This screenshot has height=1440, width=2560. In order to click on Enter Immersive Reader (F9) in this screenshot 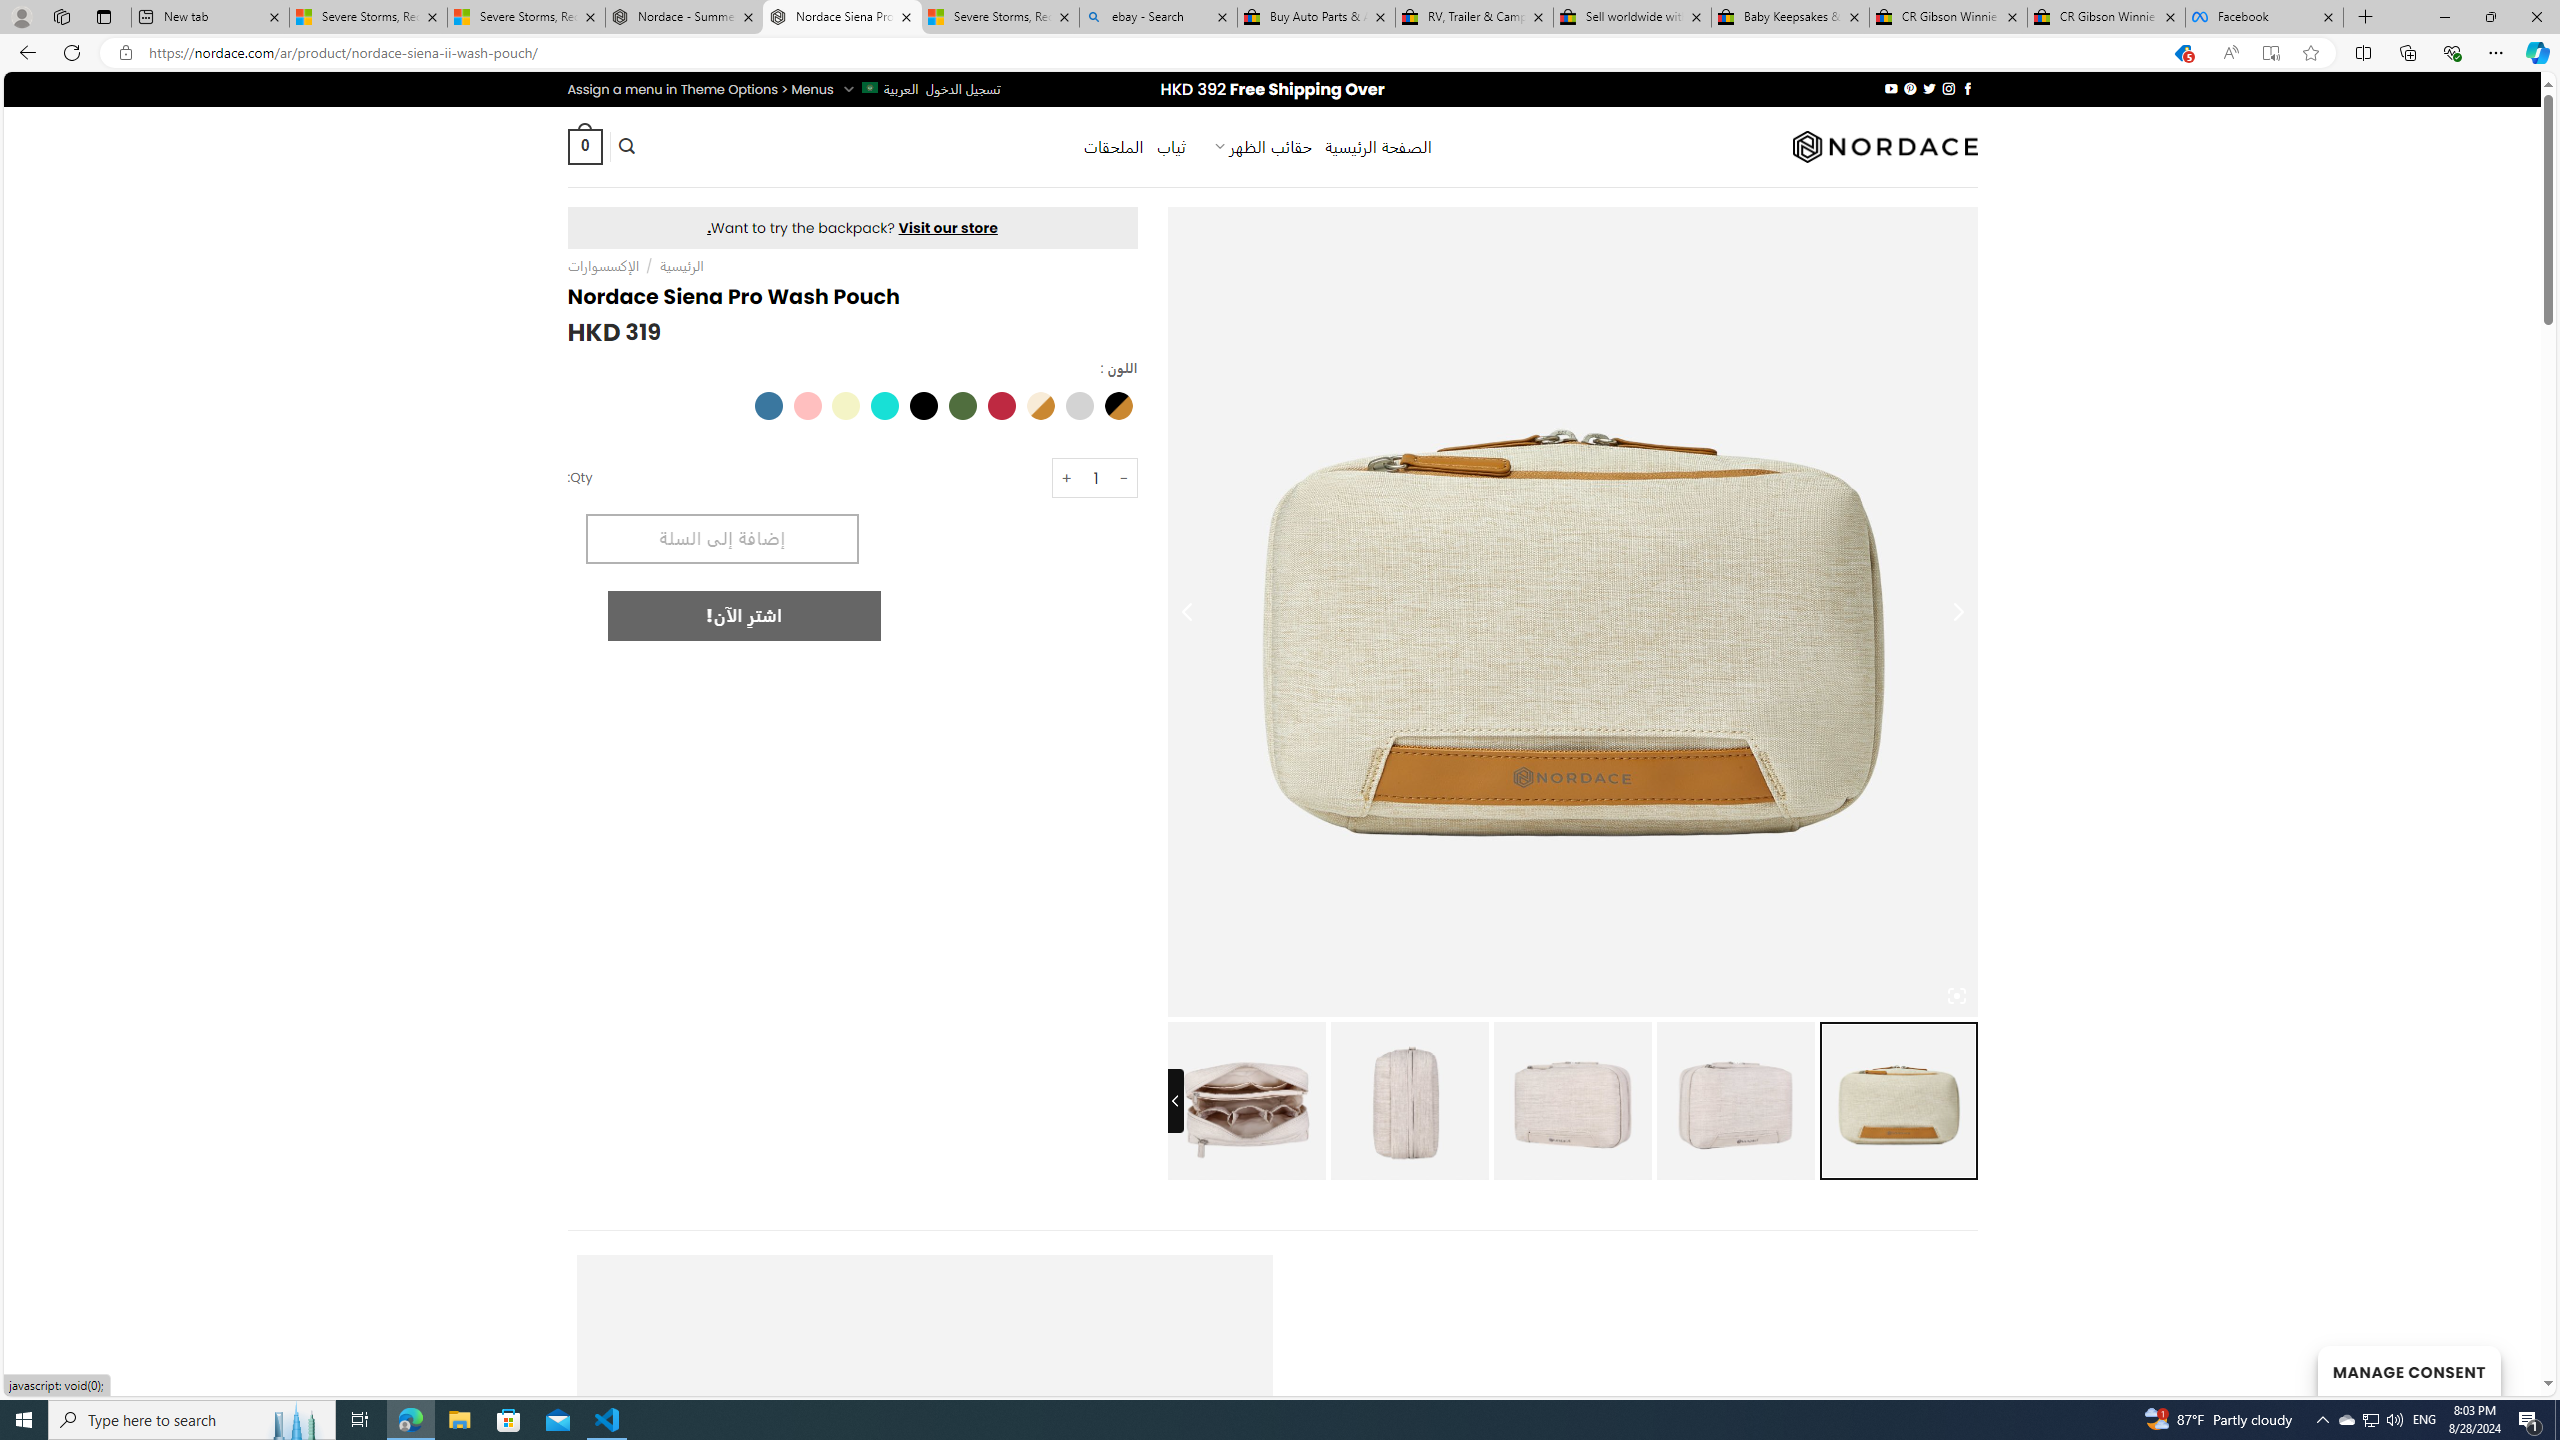, I will do `click(2270, 53)`.